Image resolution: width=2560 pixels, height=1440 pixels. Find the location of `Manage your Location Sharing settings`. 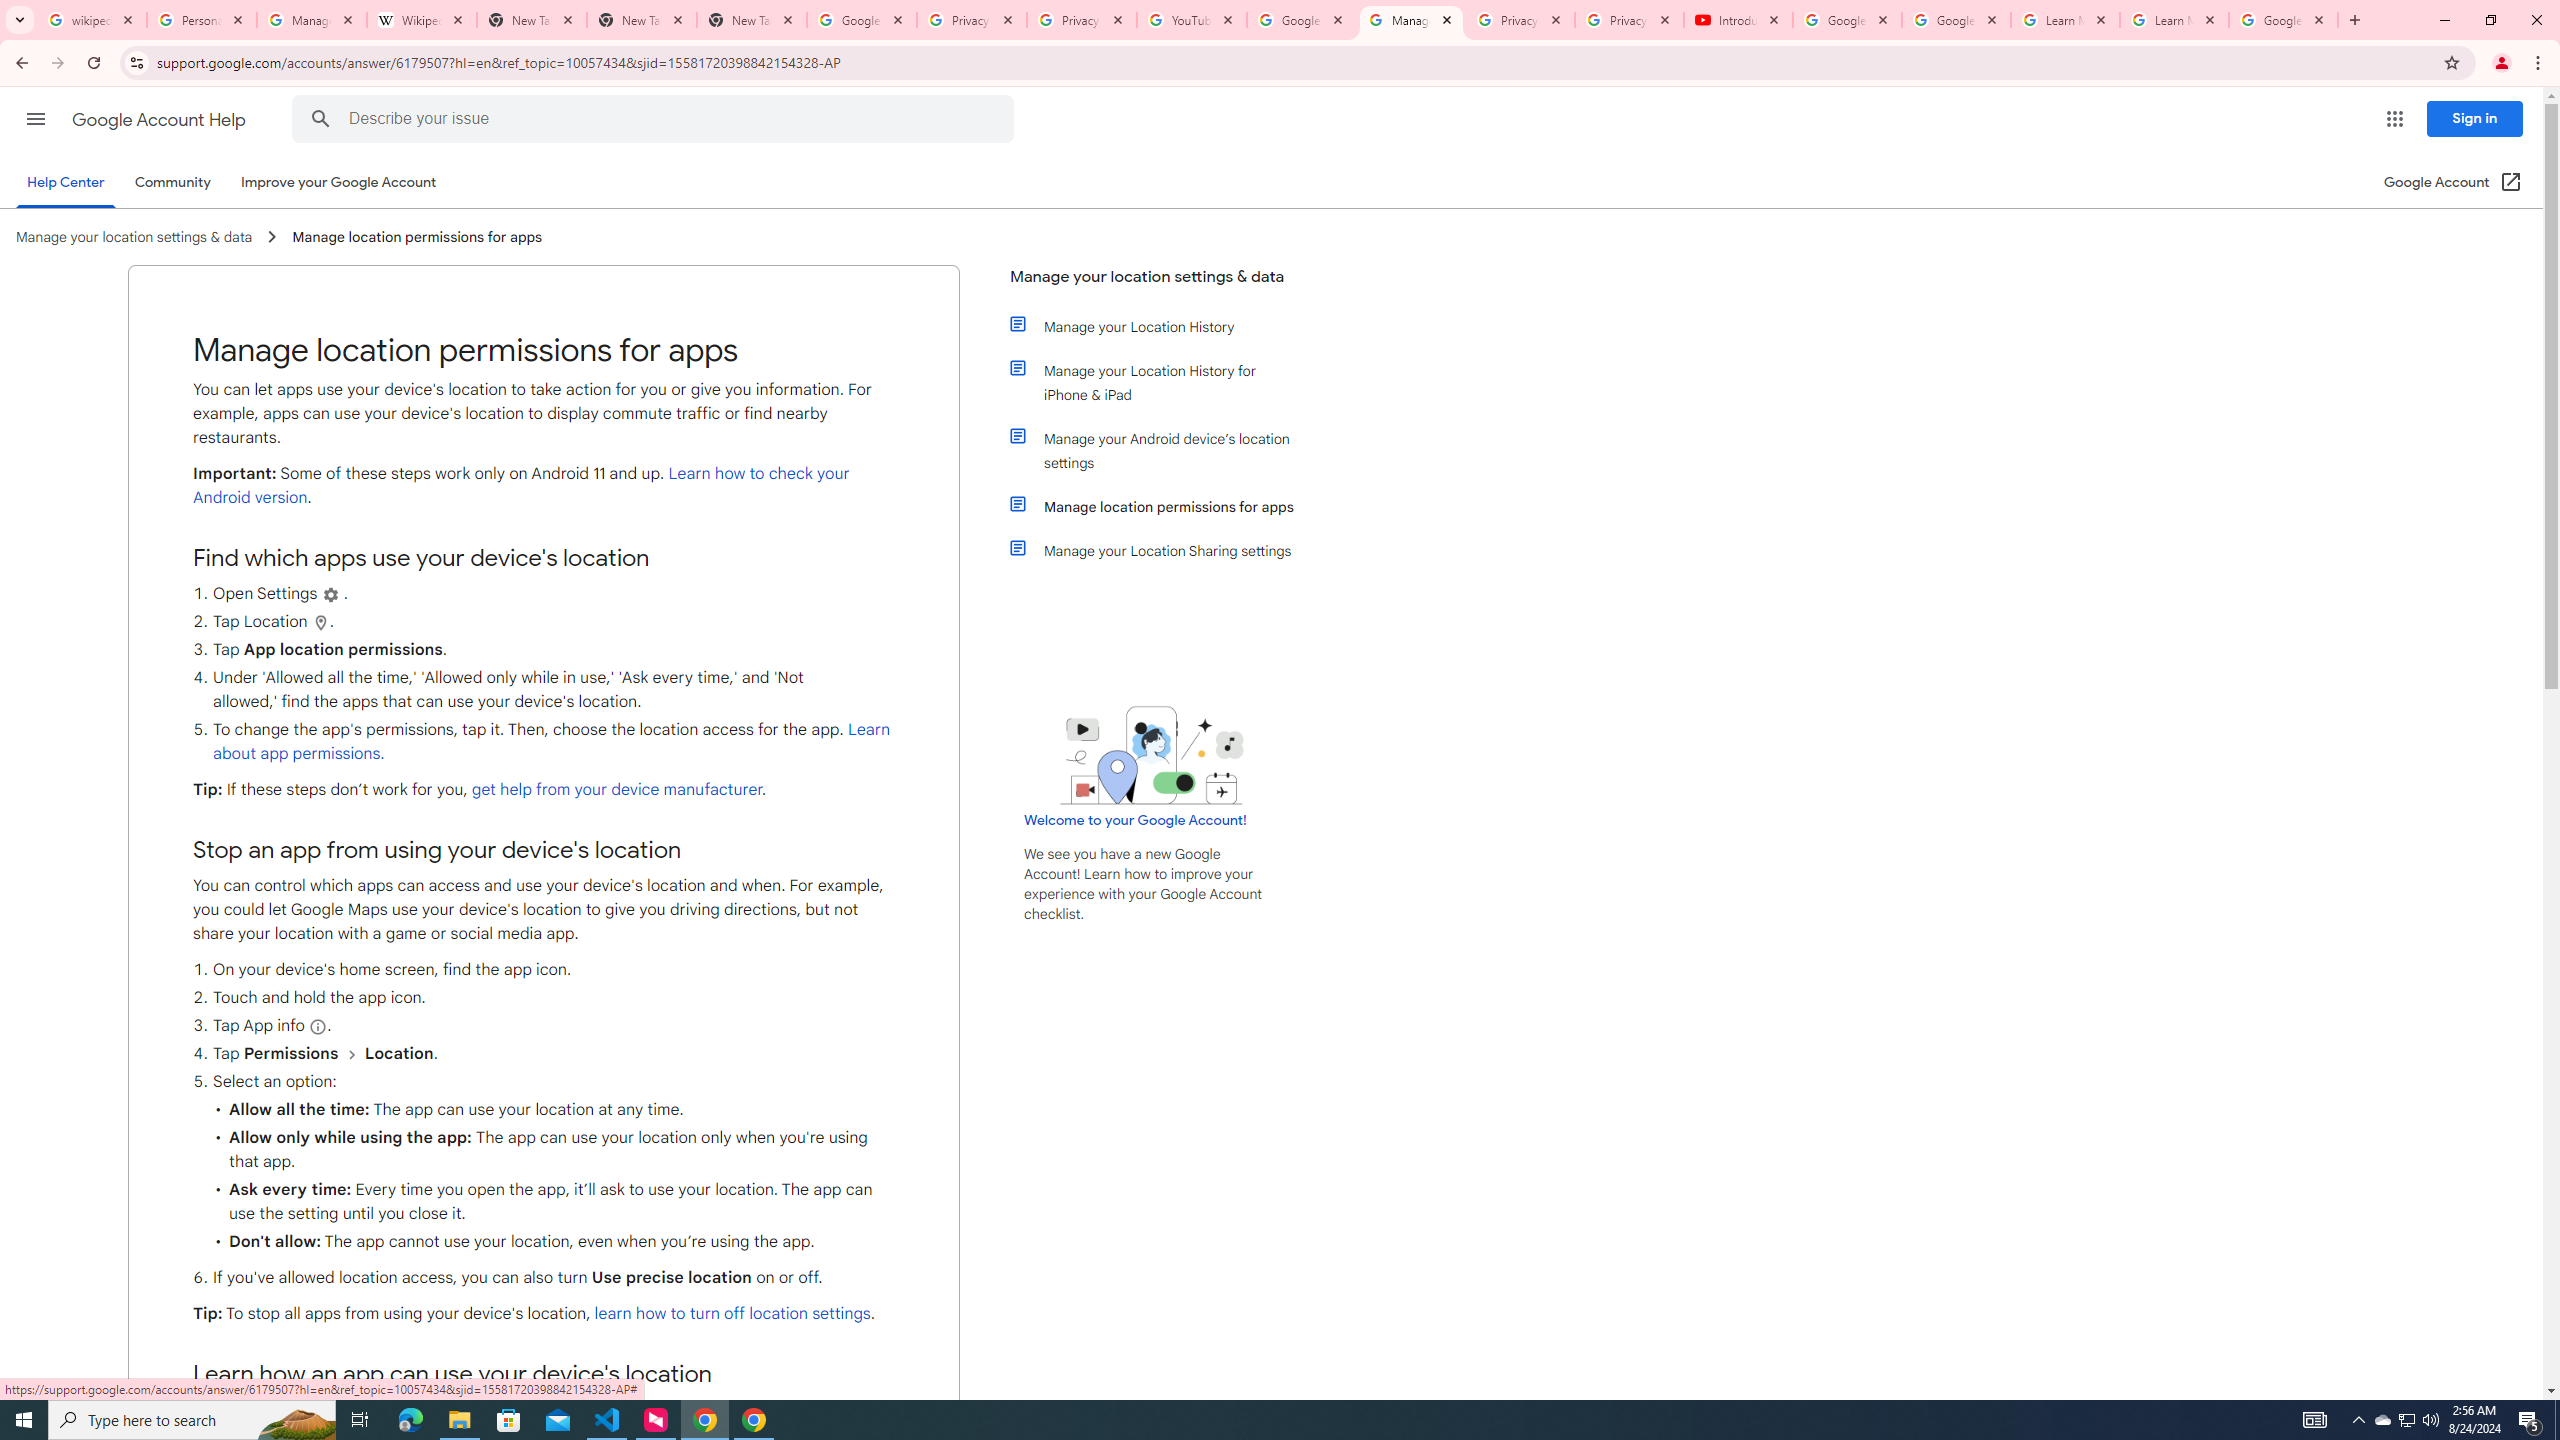

Manage your Location Sharing settings is located at coordinates (1163, 550).